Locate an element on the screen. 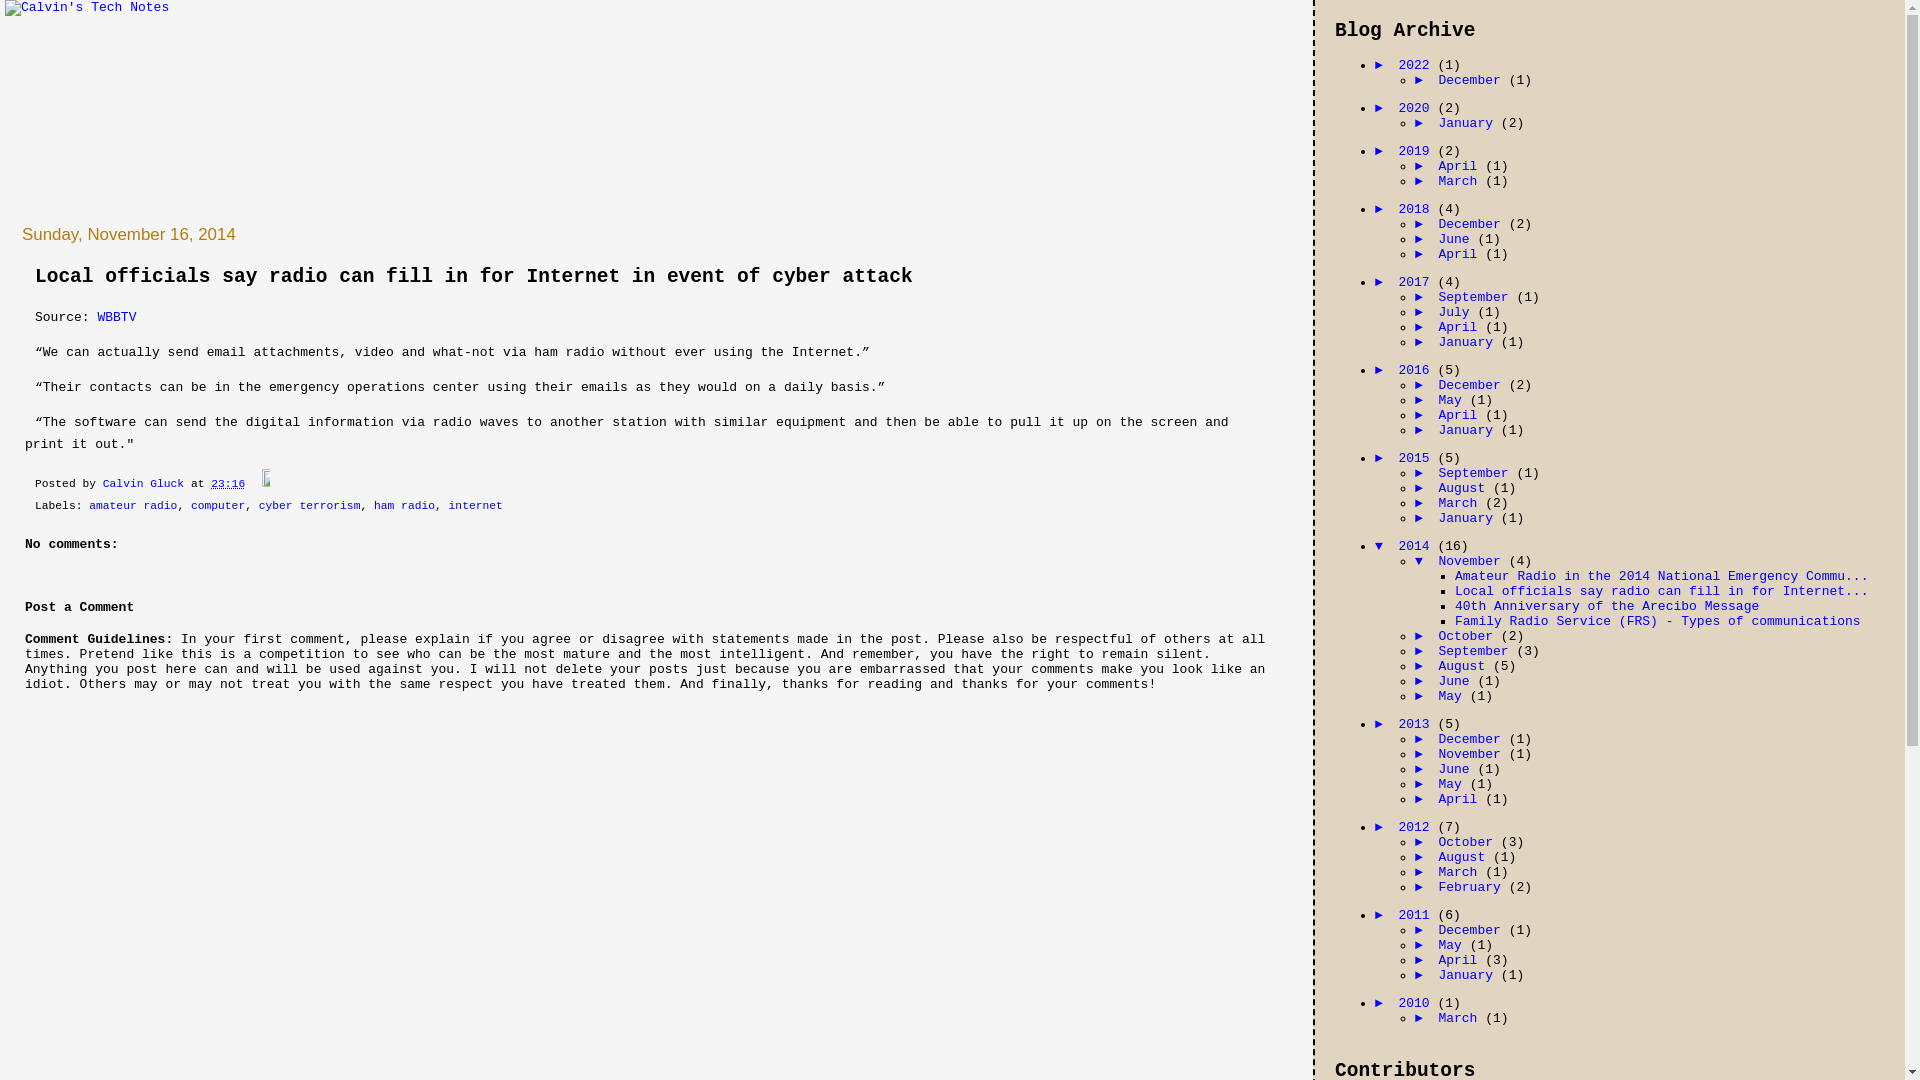  June is located at coordinates (1458, 770).